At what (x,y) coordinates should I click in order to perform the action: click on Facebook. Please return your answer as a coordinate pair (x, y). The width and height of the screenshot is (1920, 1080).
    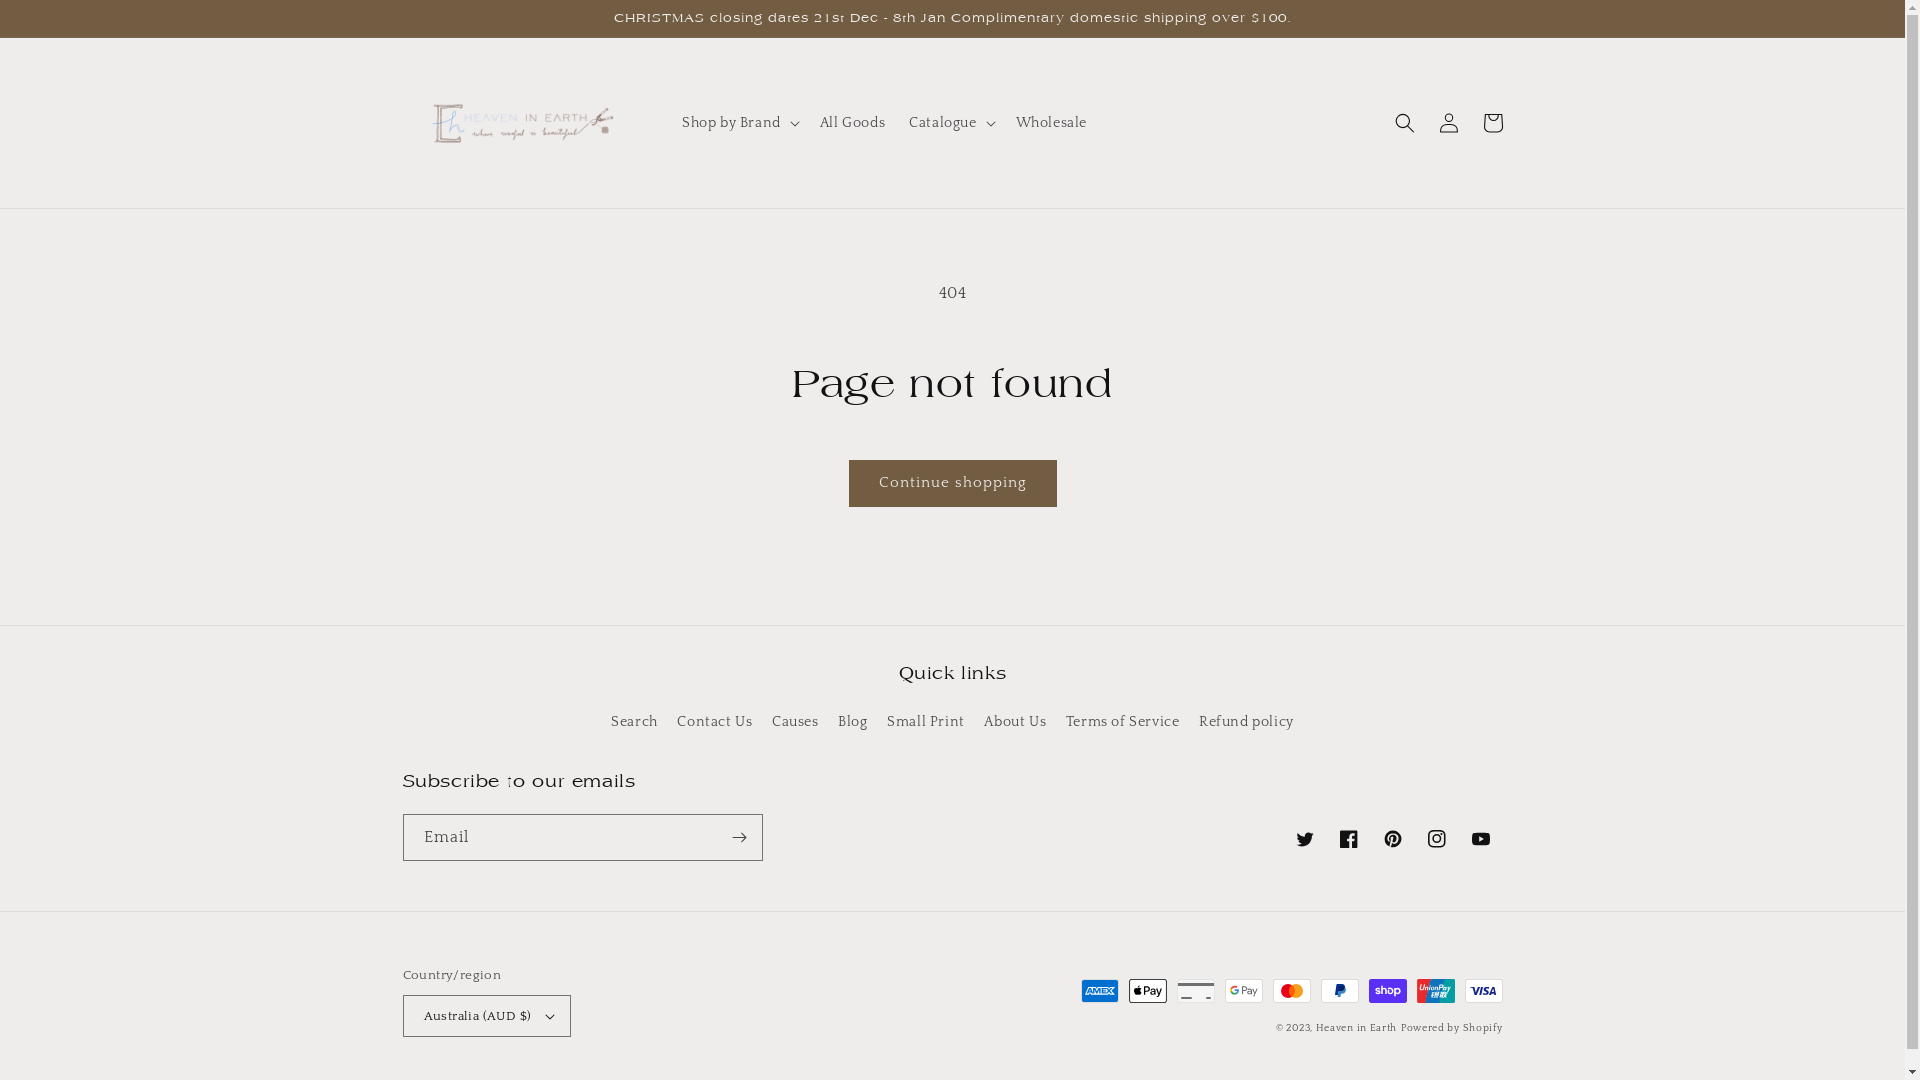
    Looking at the image, I should click on (1348, 839).